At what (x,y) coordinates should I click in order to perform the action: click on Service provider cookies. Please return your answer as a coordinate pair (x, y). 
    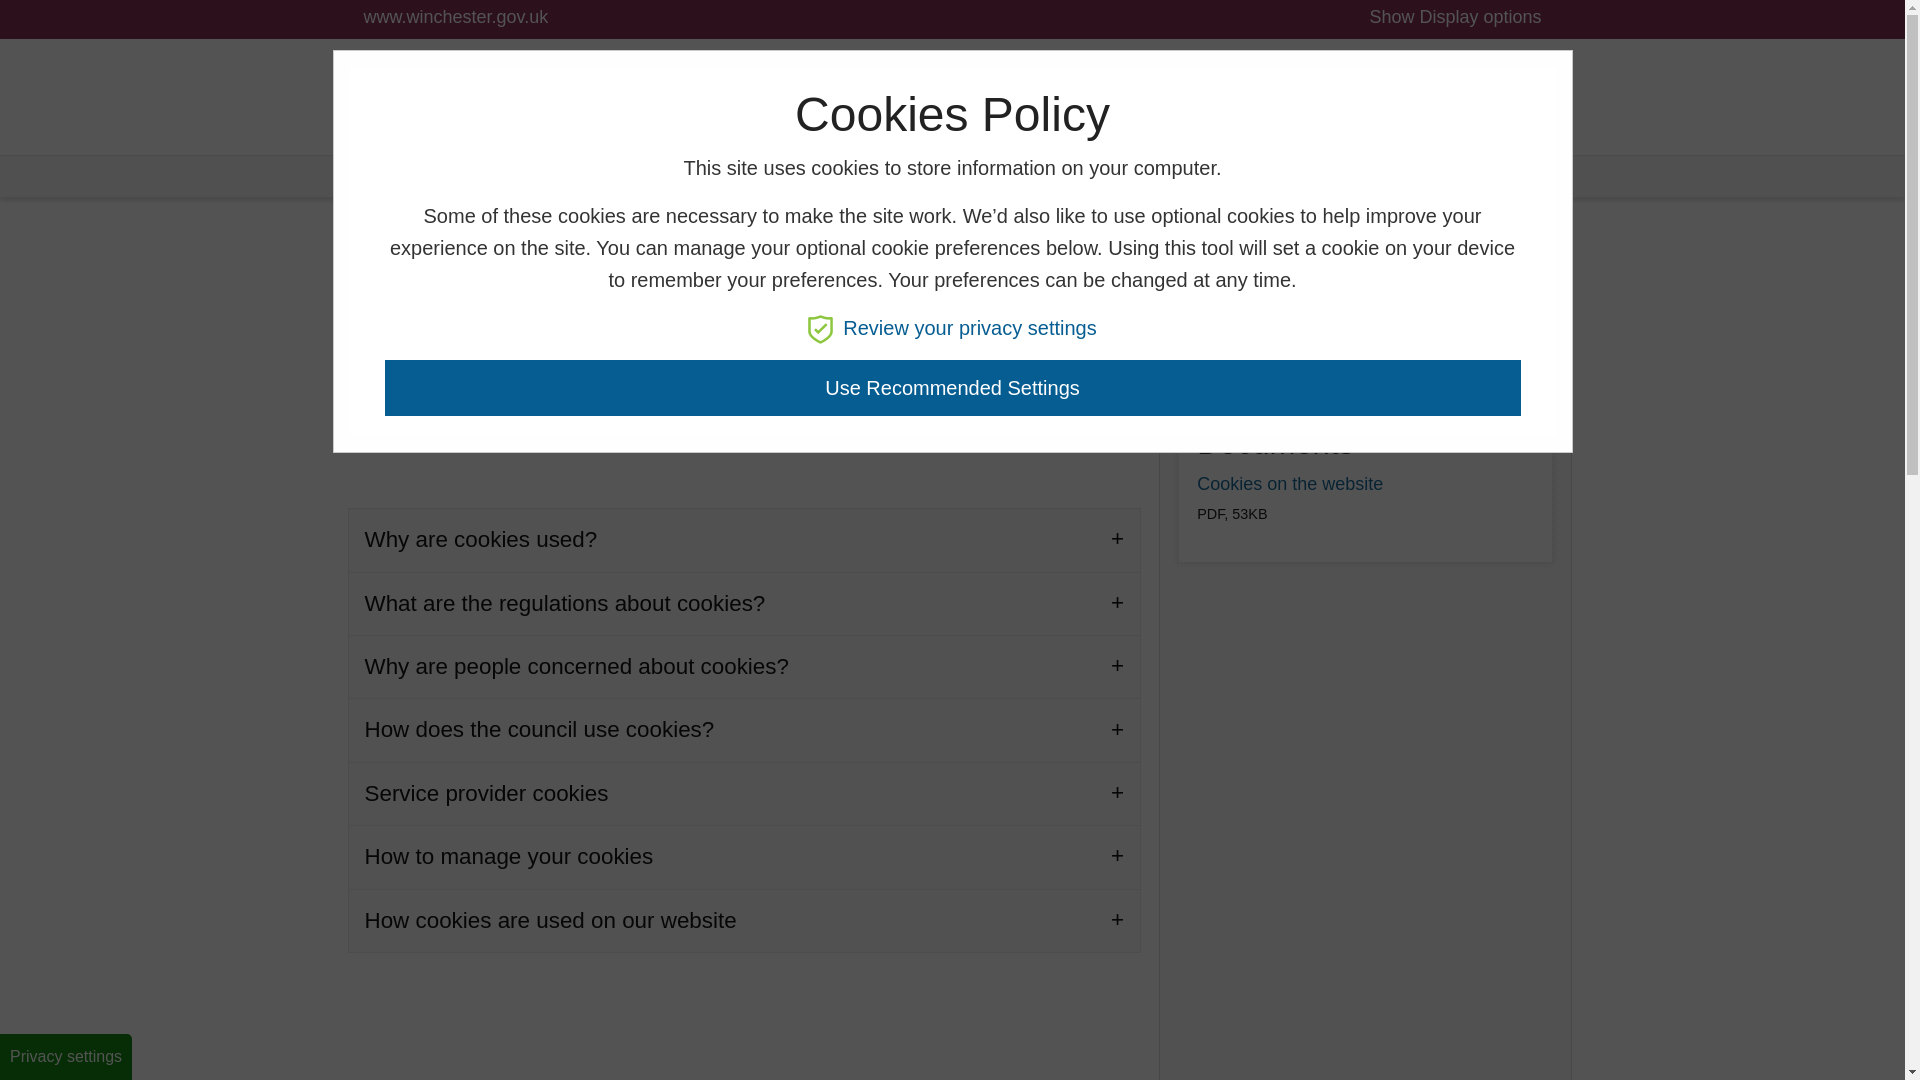
    Looking at the image, I should click on (744, 794).